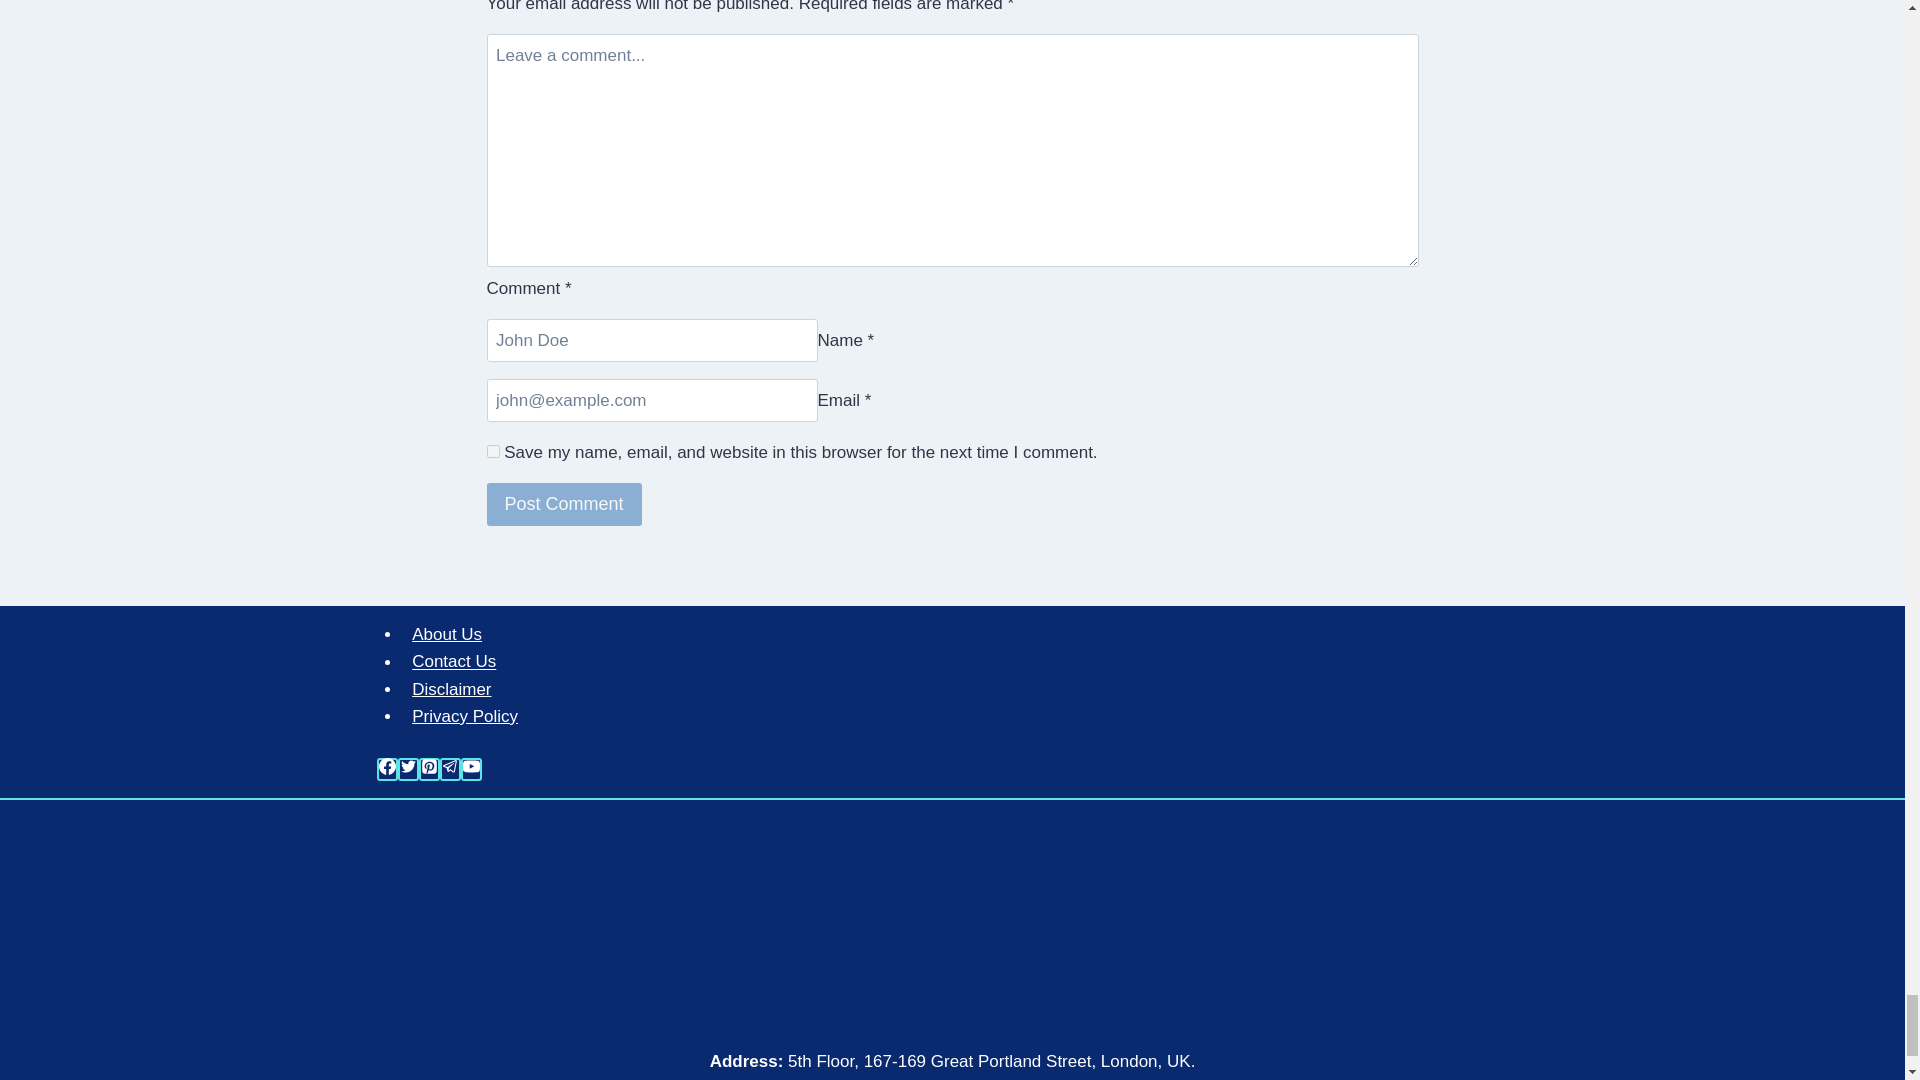 This screenshot has height=1080, width=1920. What do you see at coordinates (492, 450) in the screenshot?
I see `yes` at bounding box center [492, 450].